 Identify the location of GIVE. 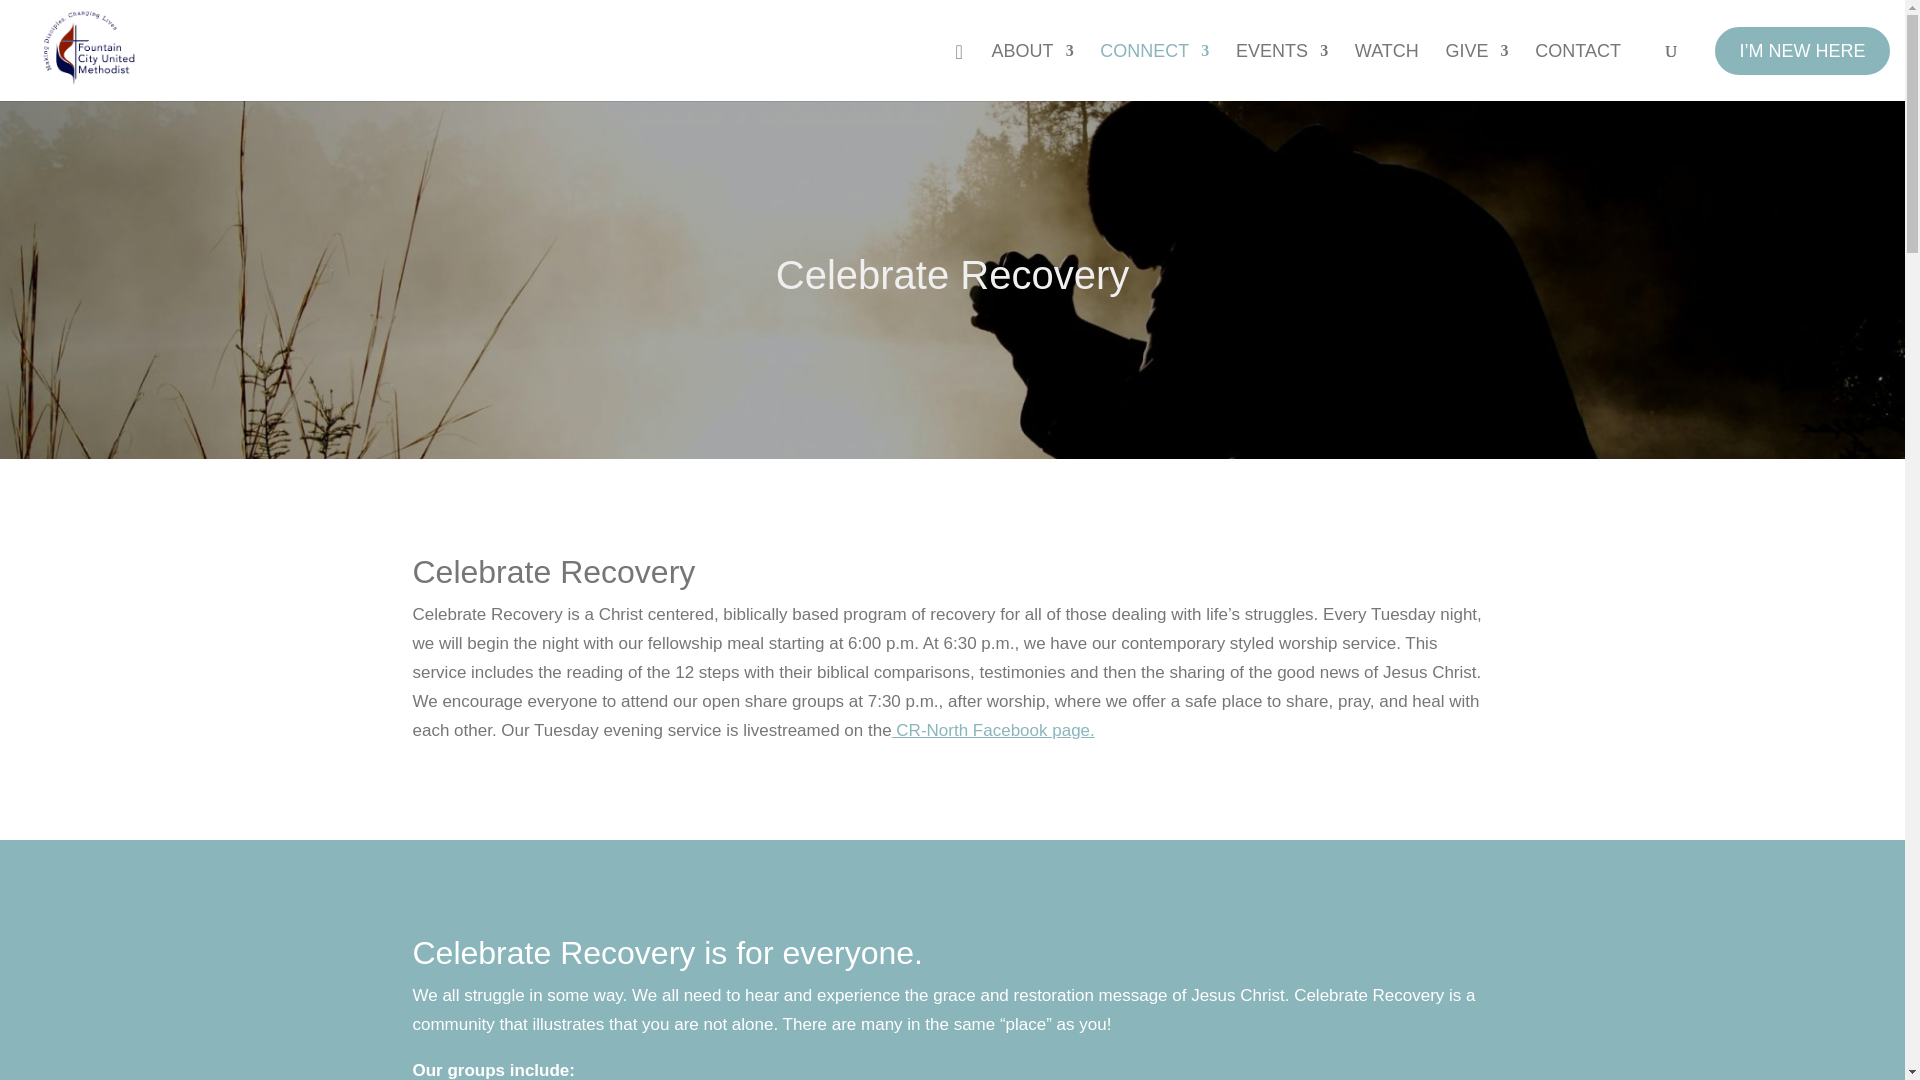
(1477, 72).